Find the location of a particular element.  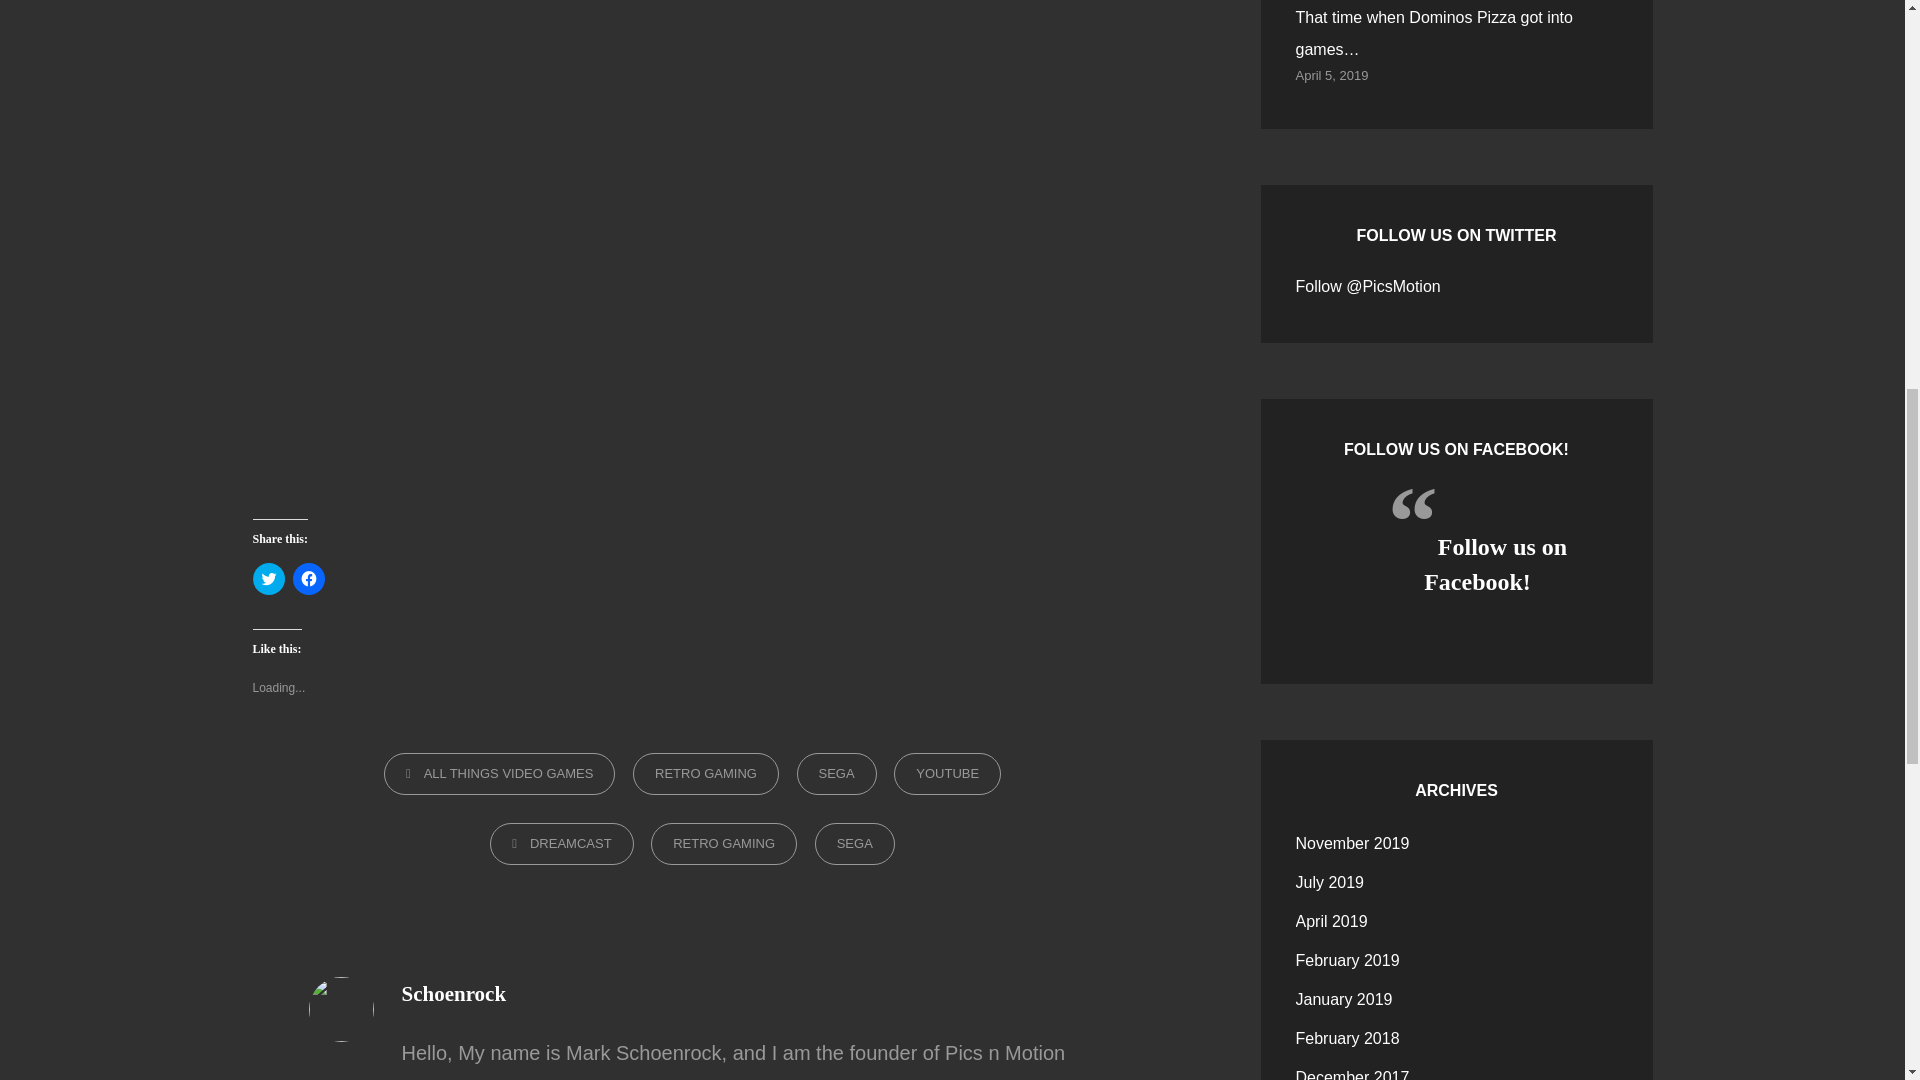

Click to share on Twitter is located at coordinates (268, 578).